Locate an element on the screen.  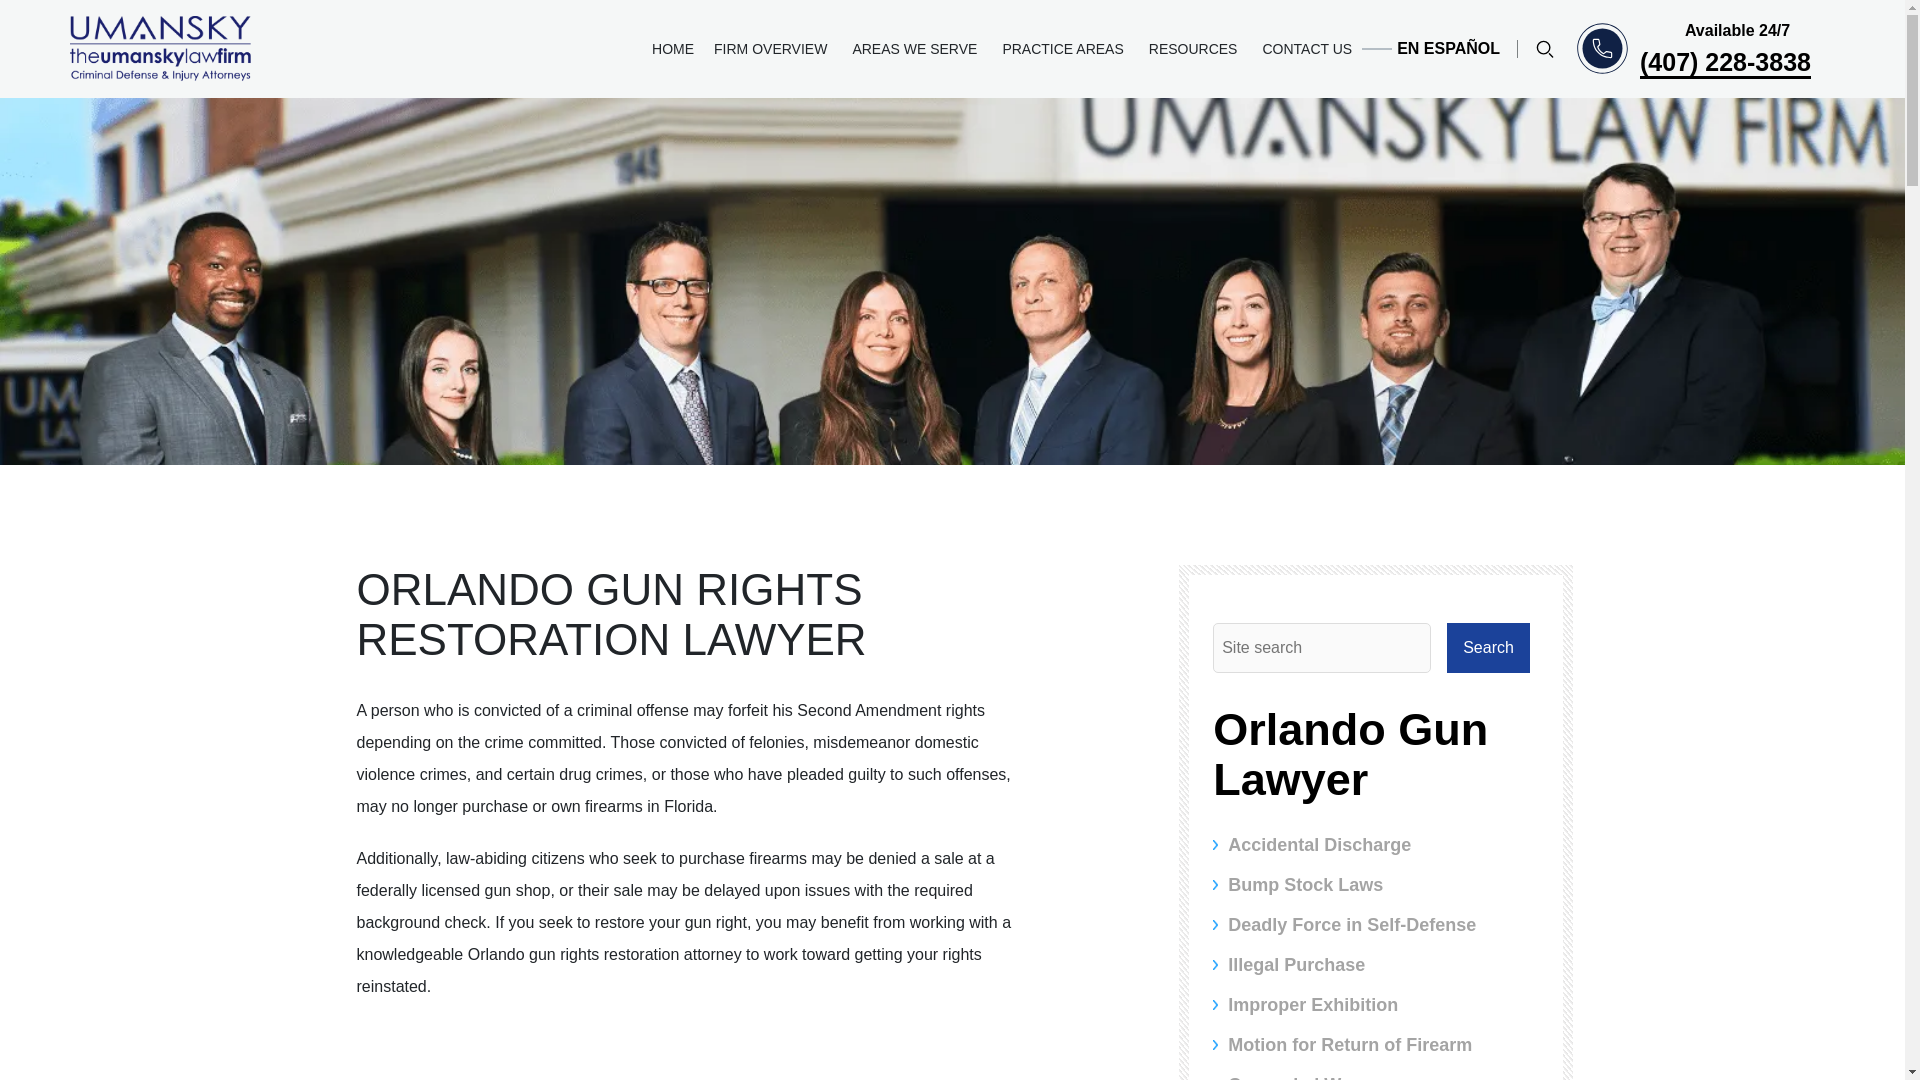
FIRM OVERVIEW is located at coordinates (773, 49).